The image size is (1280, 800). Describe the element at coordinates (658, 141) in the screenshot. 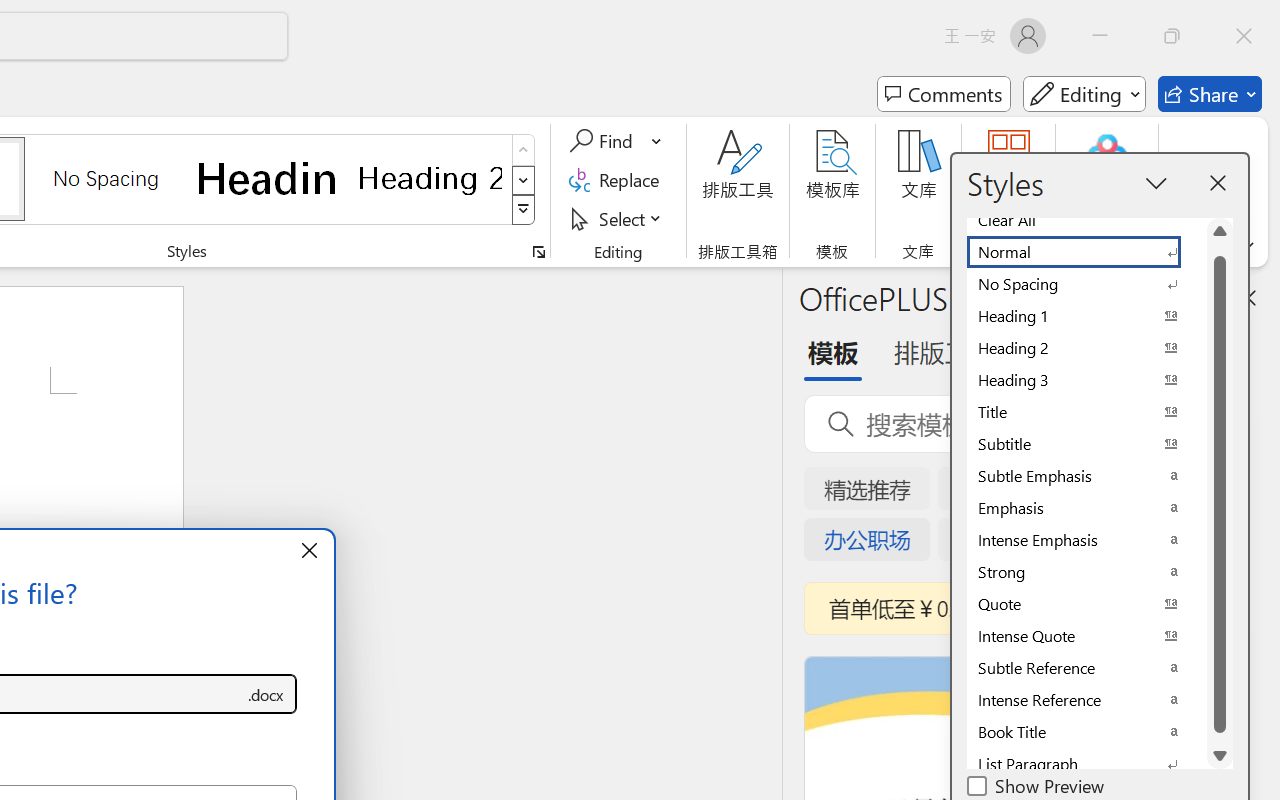

I see `More Options` at that location.